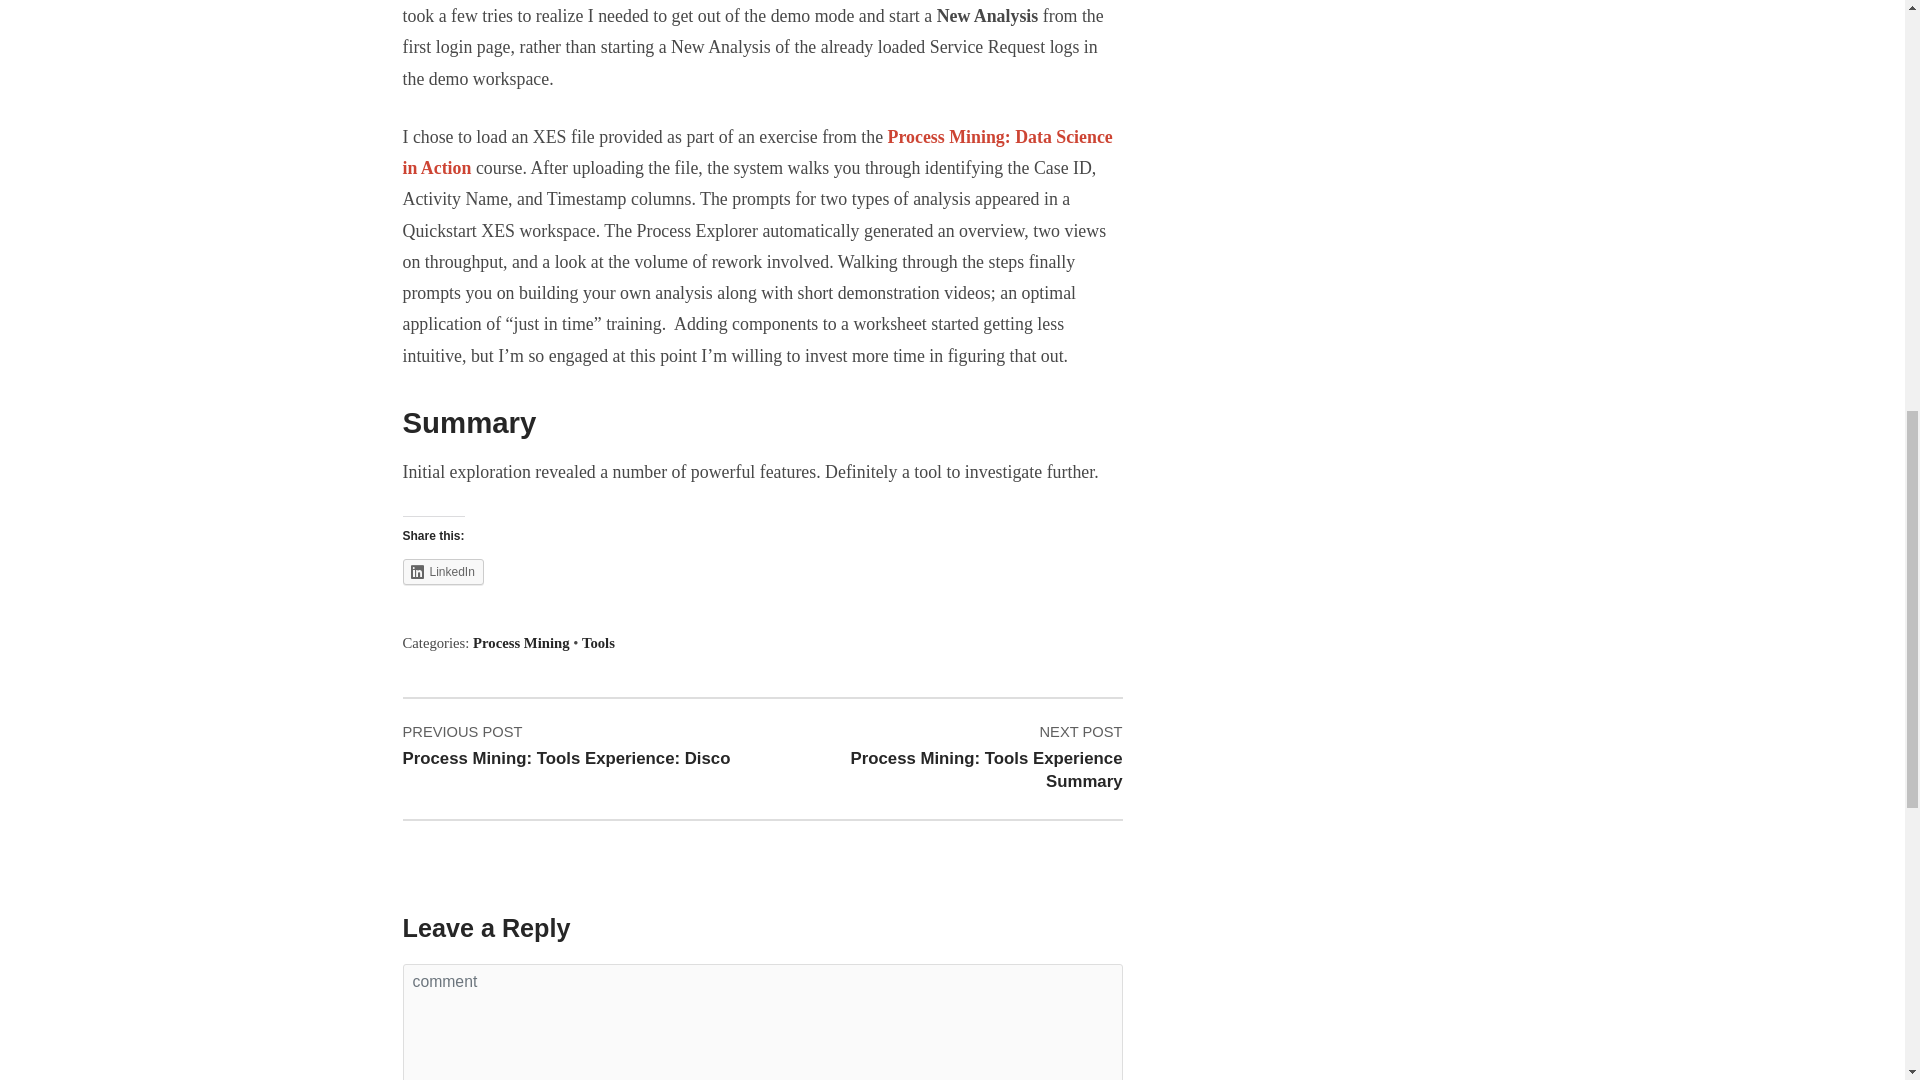 Image resolution: width=1920 pixels, height=1080 pixels. I want to click on Tools, so click(956, 757).